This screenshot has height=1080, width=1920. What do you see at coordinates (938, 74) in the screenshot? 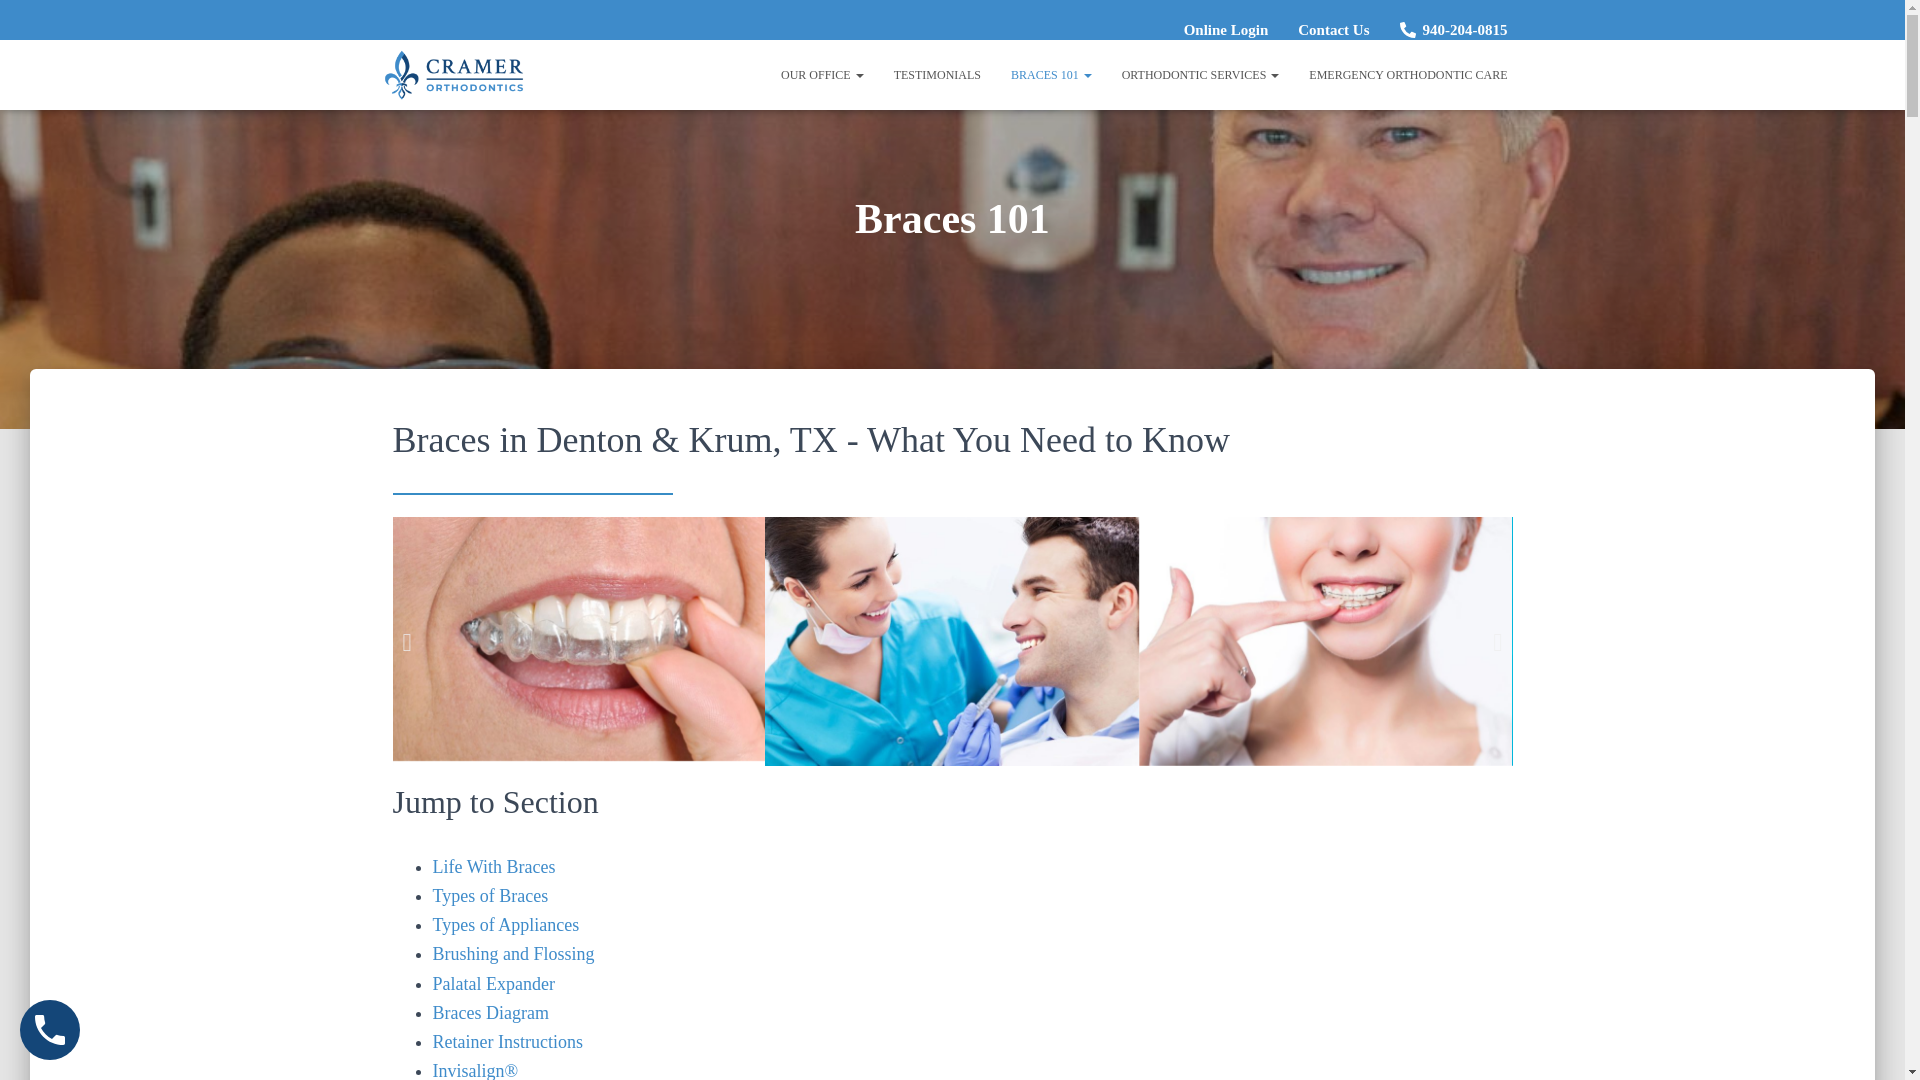
I see `Testimonials` at bounding box center [938, 74].